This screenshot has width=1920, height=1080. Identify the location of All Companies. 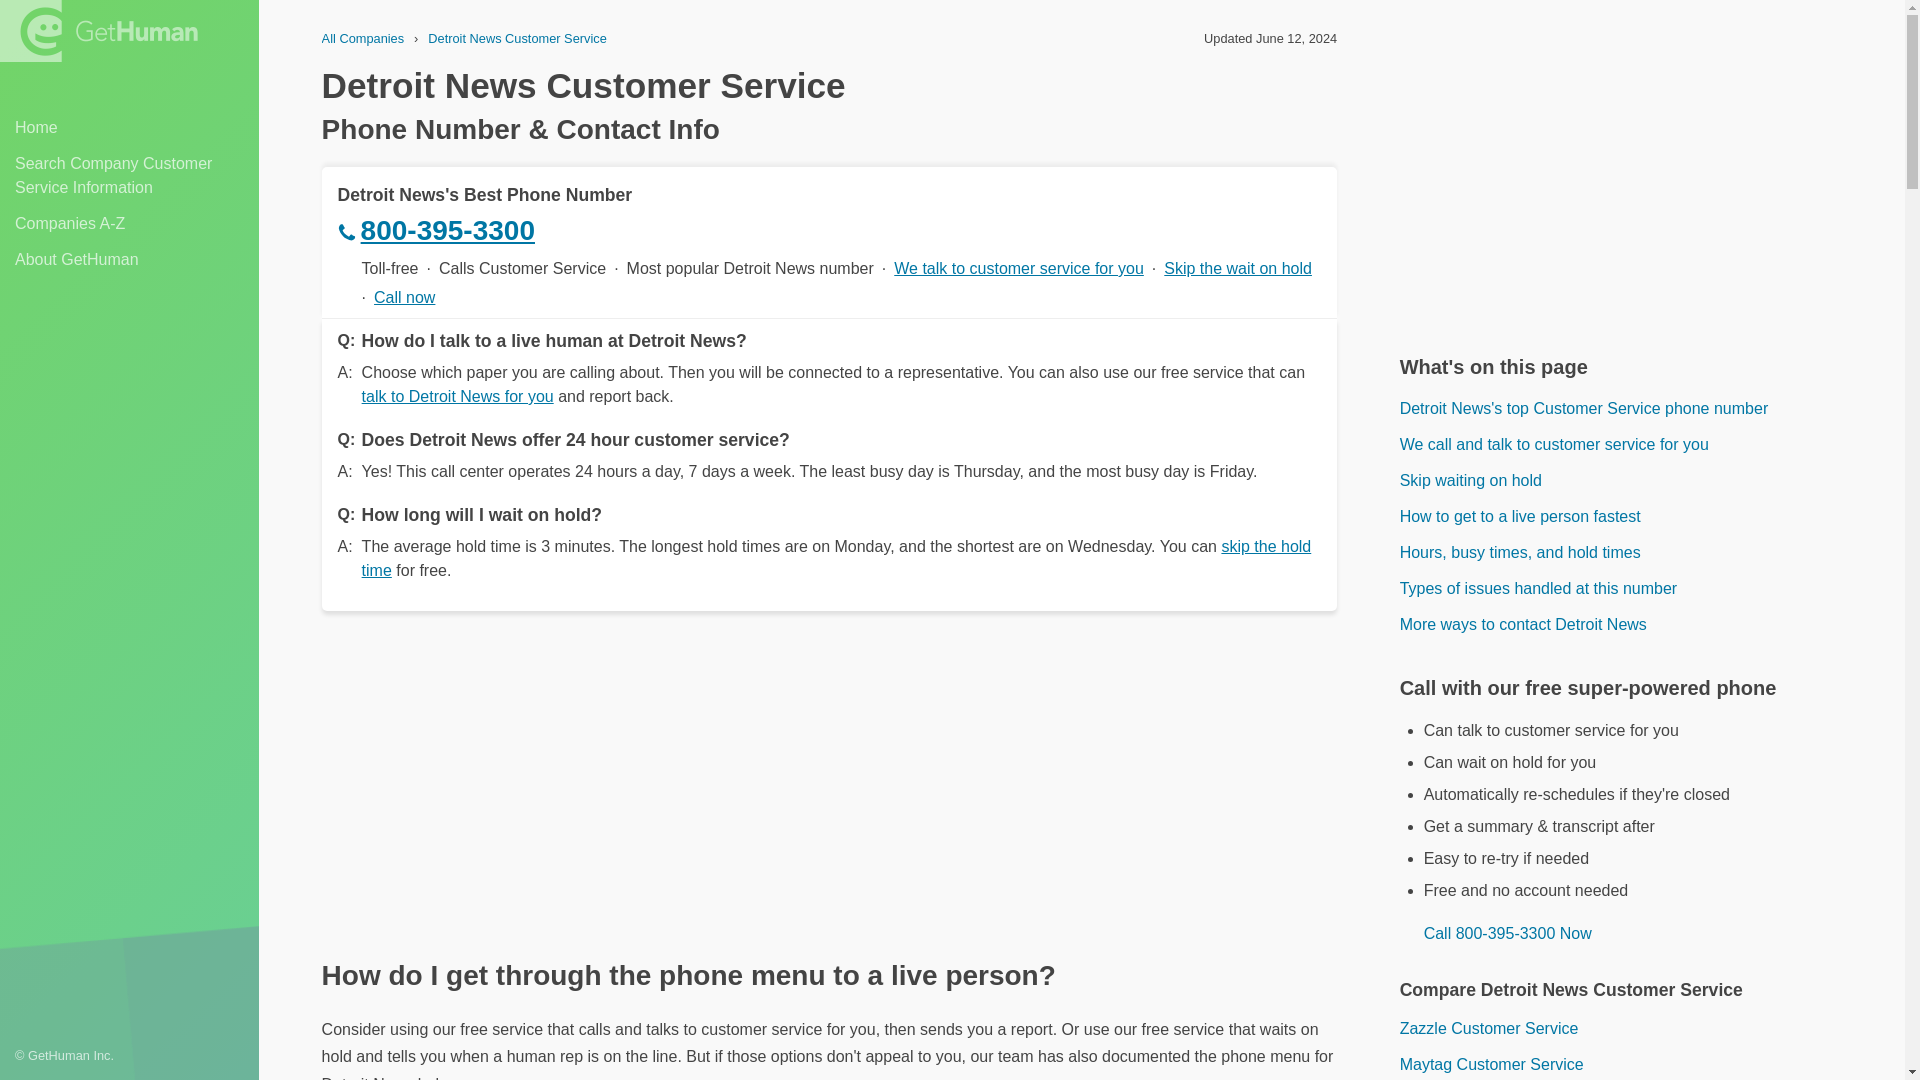
(364, 38).